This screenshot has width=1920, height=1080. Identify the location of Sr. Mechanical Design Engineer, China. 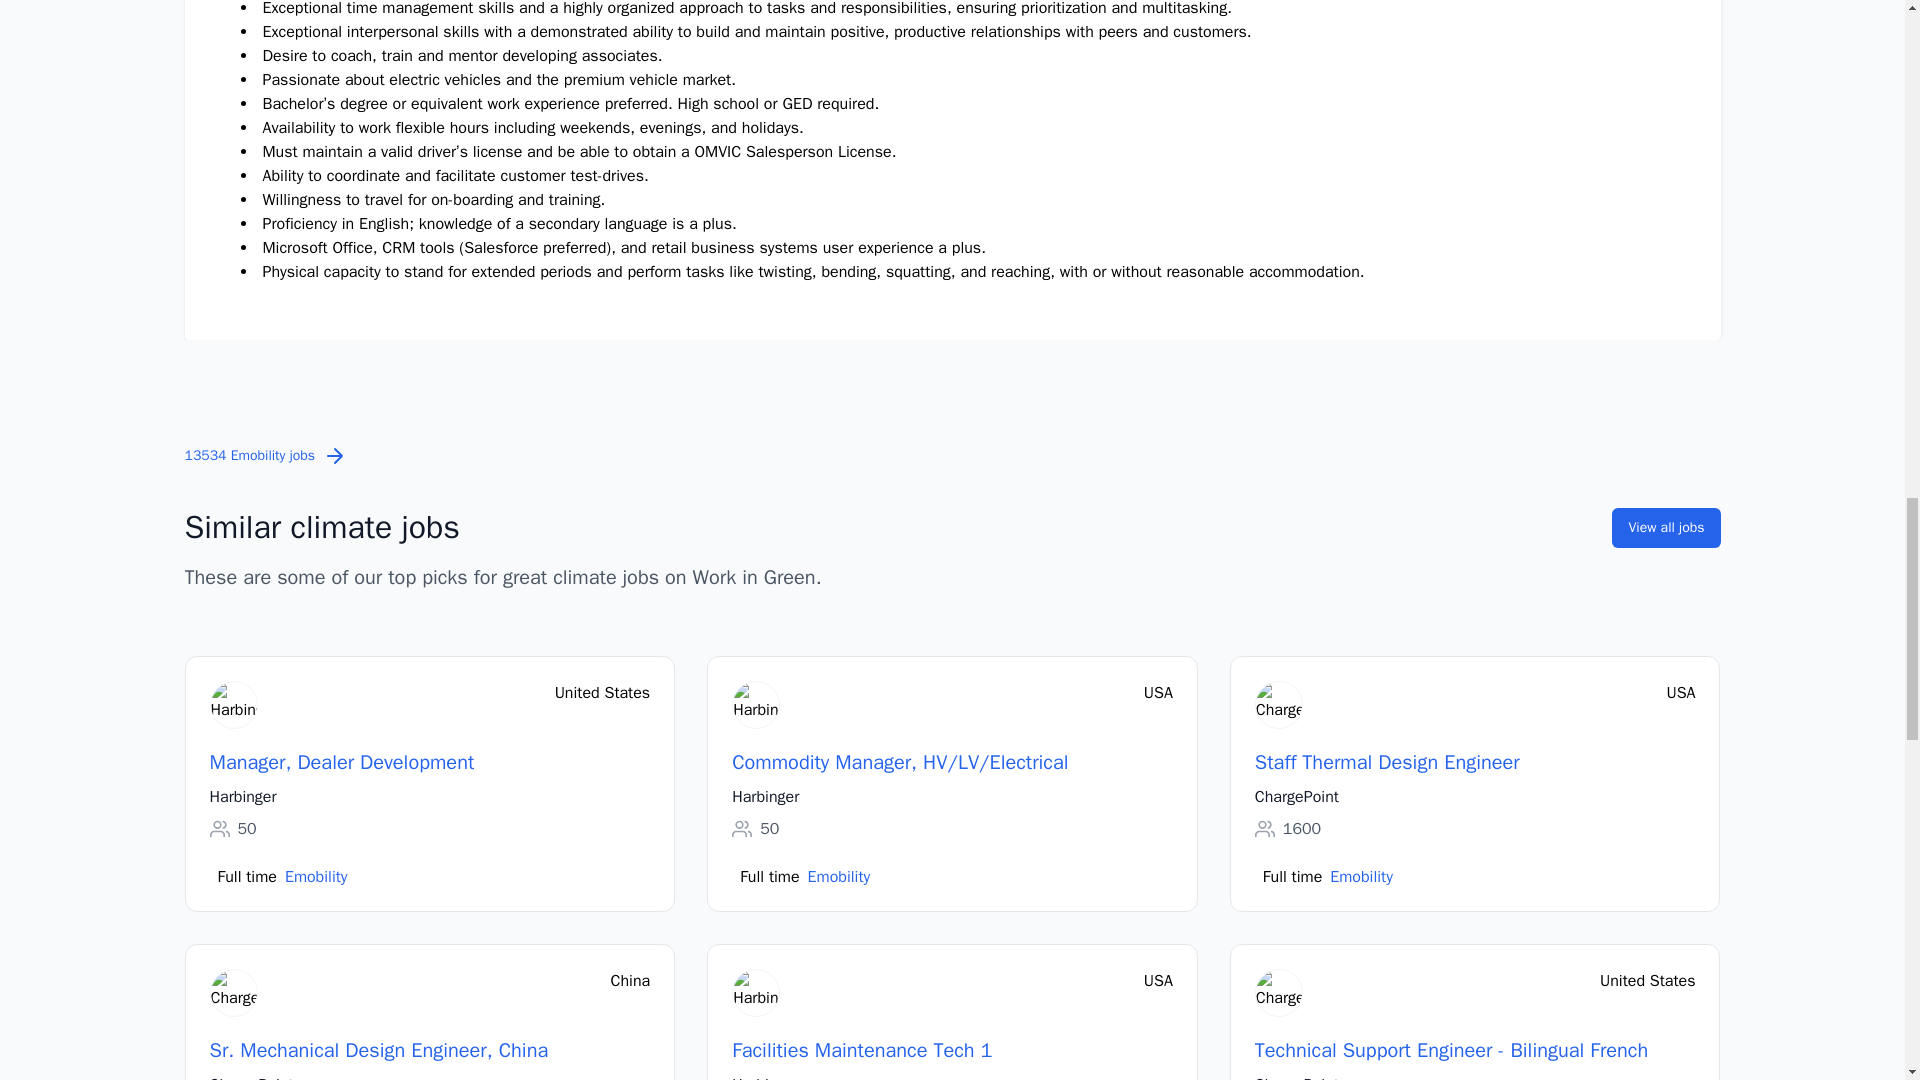
(379, 1050).